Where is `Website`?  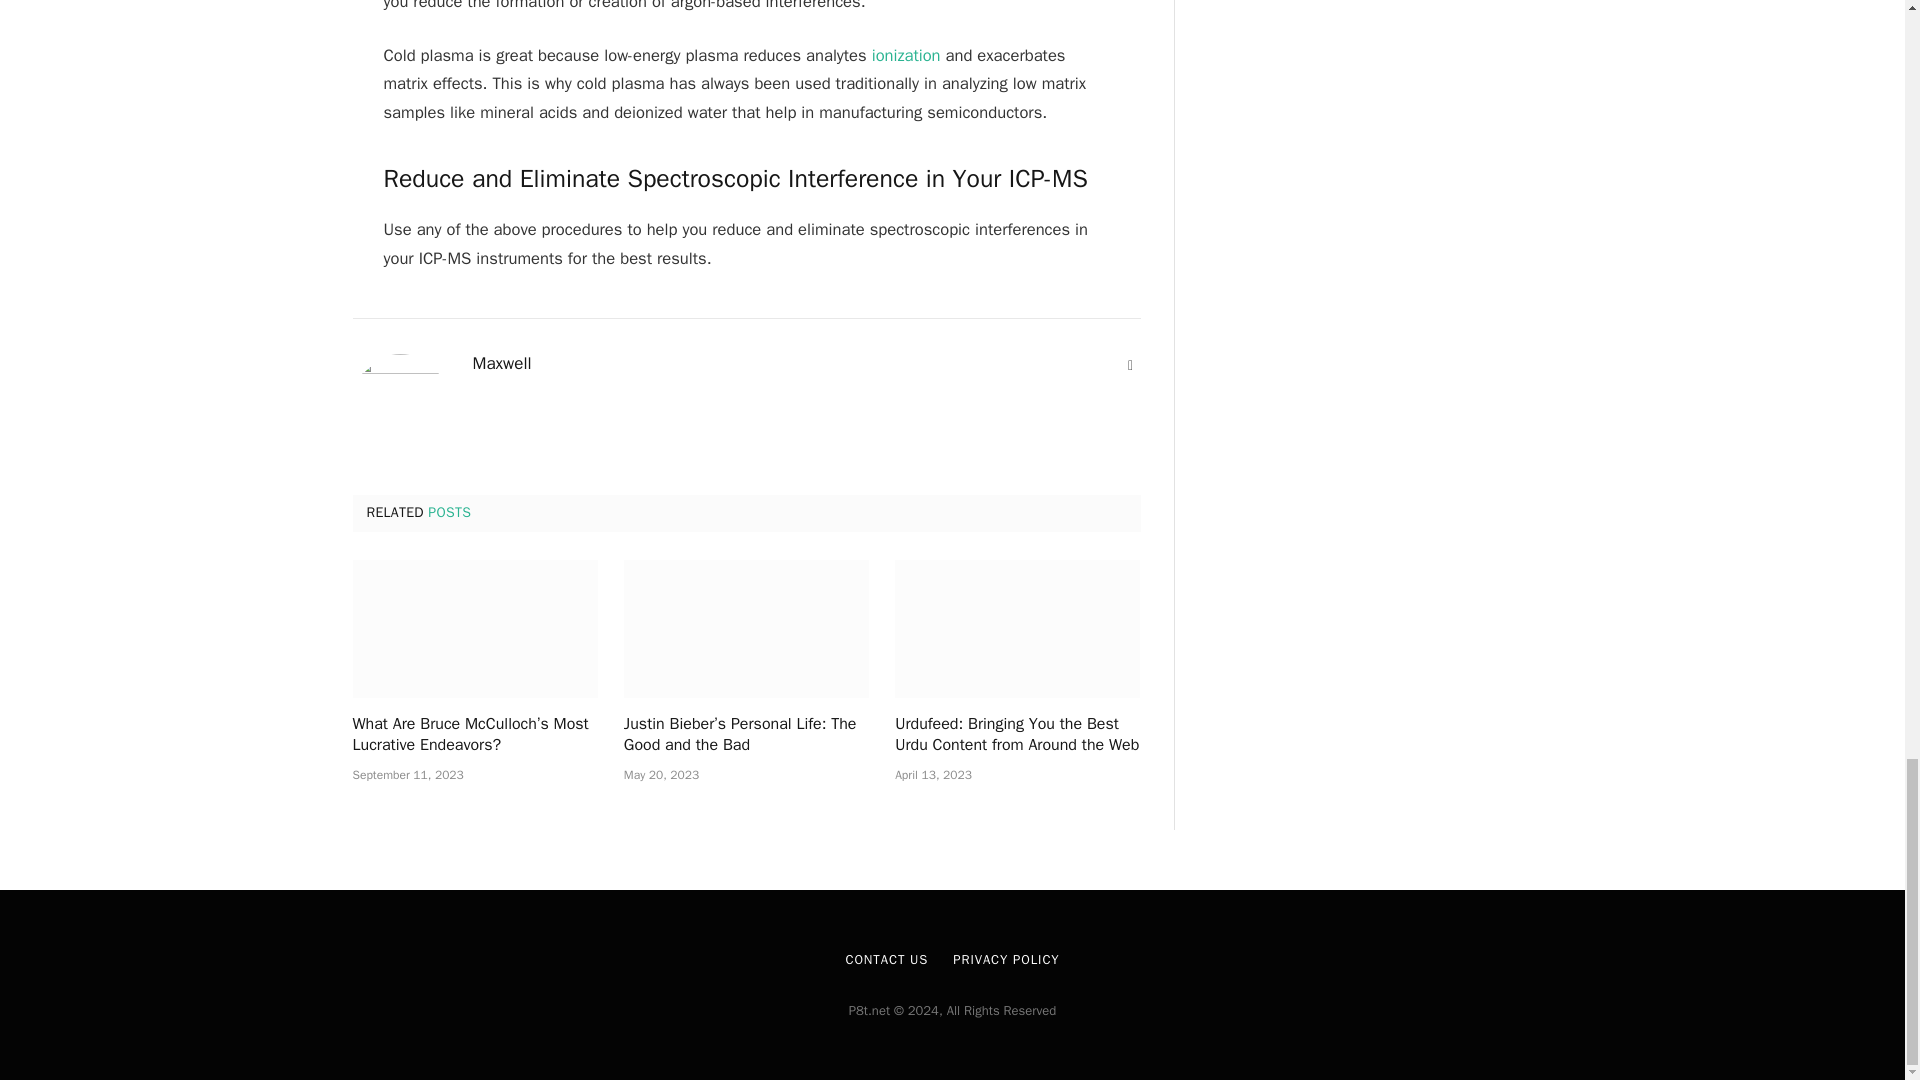
Website is located at coordinates (1130, 366).